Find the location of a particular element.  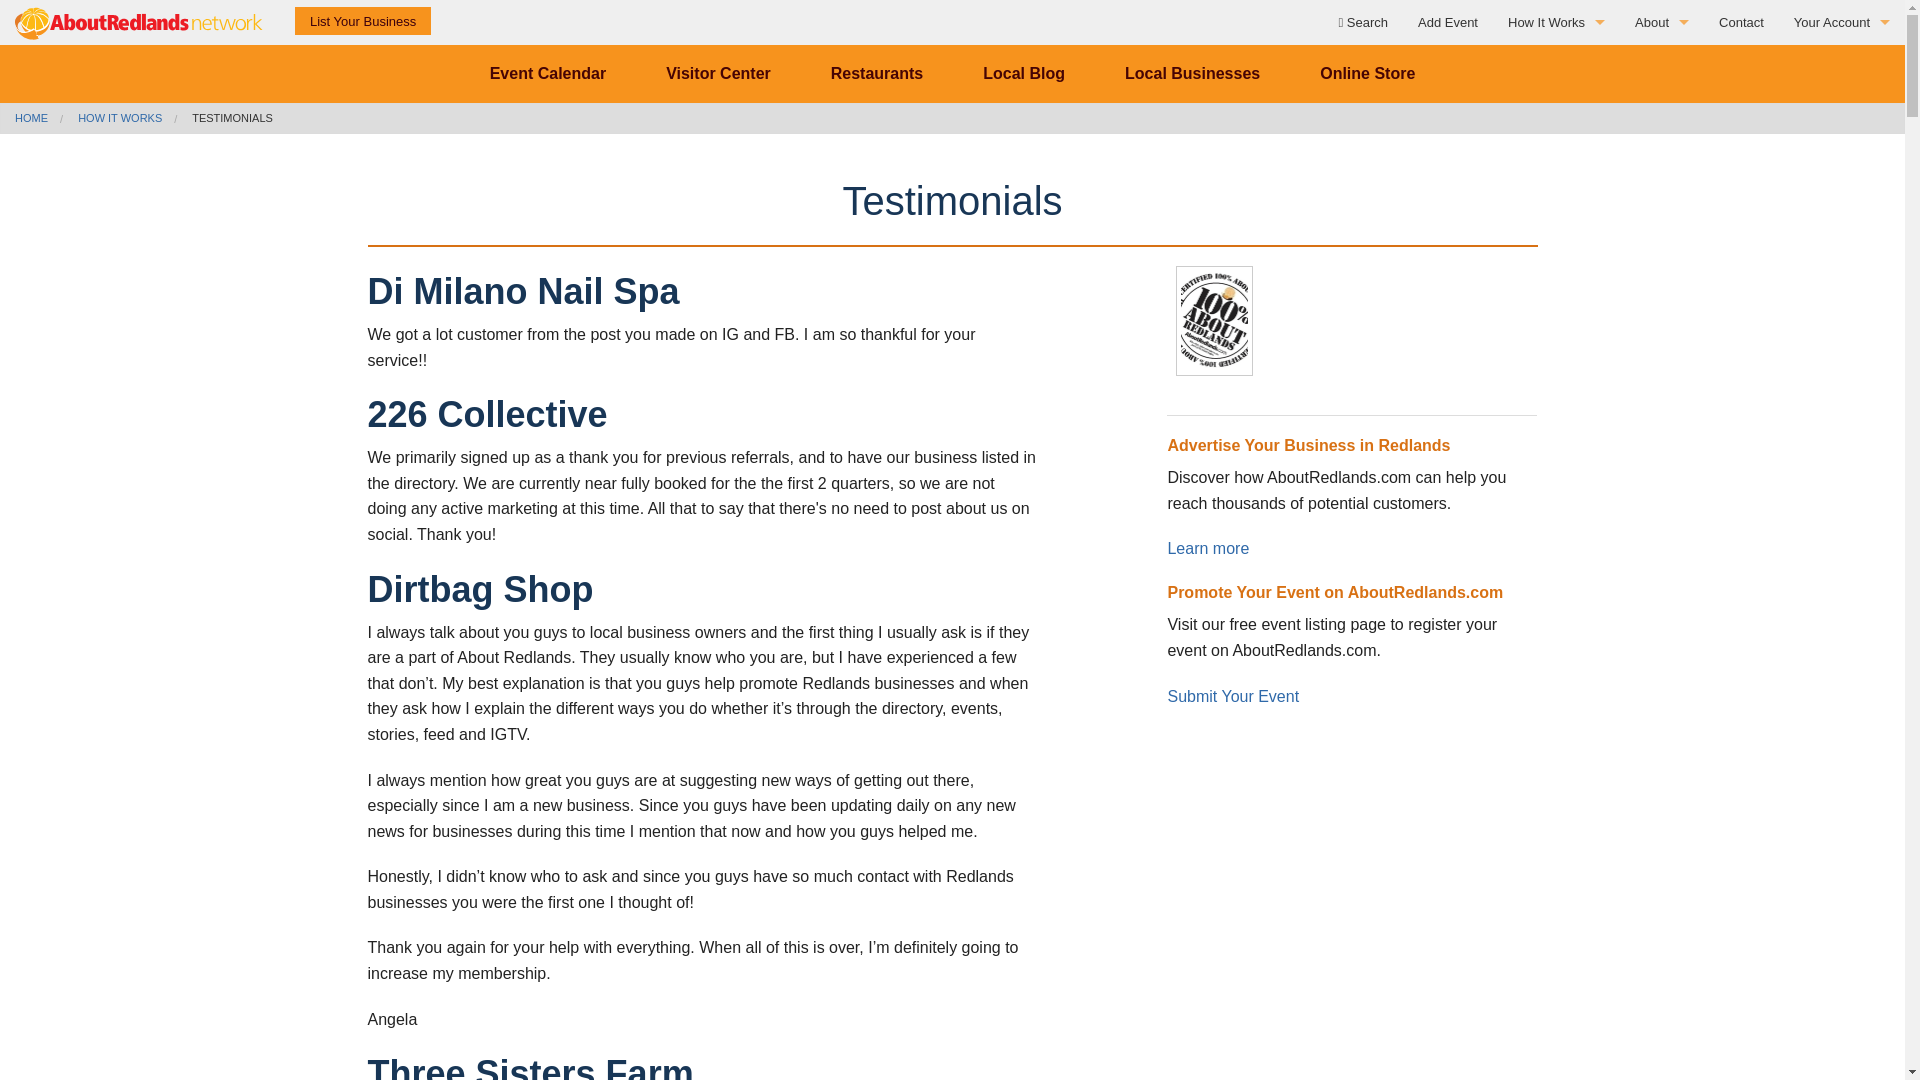

How It Works is located at coordinates (1556, 22).